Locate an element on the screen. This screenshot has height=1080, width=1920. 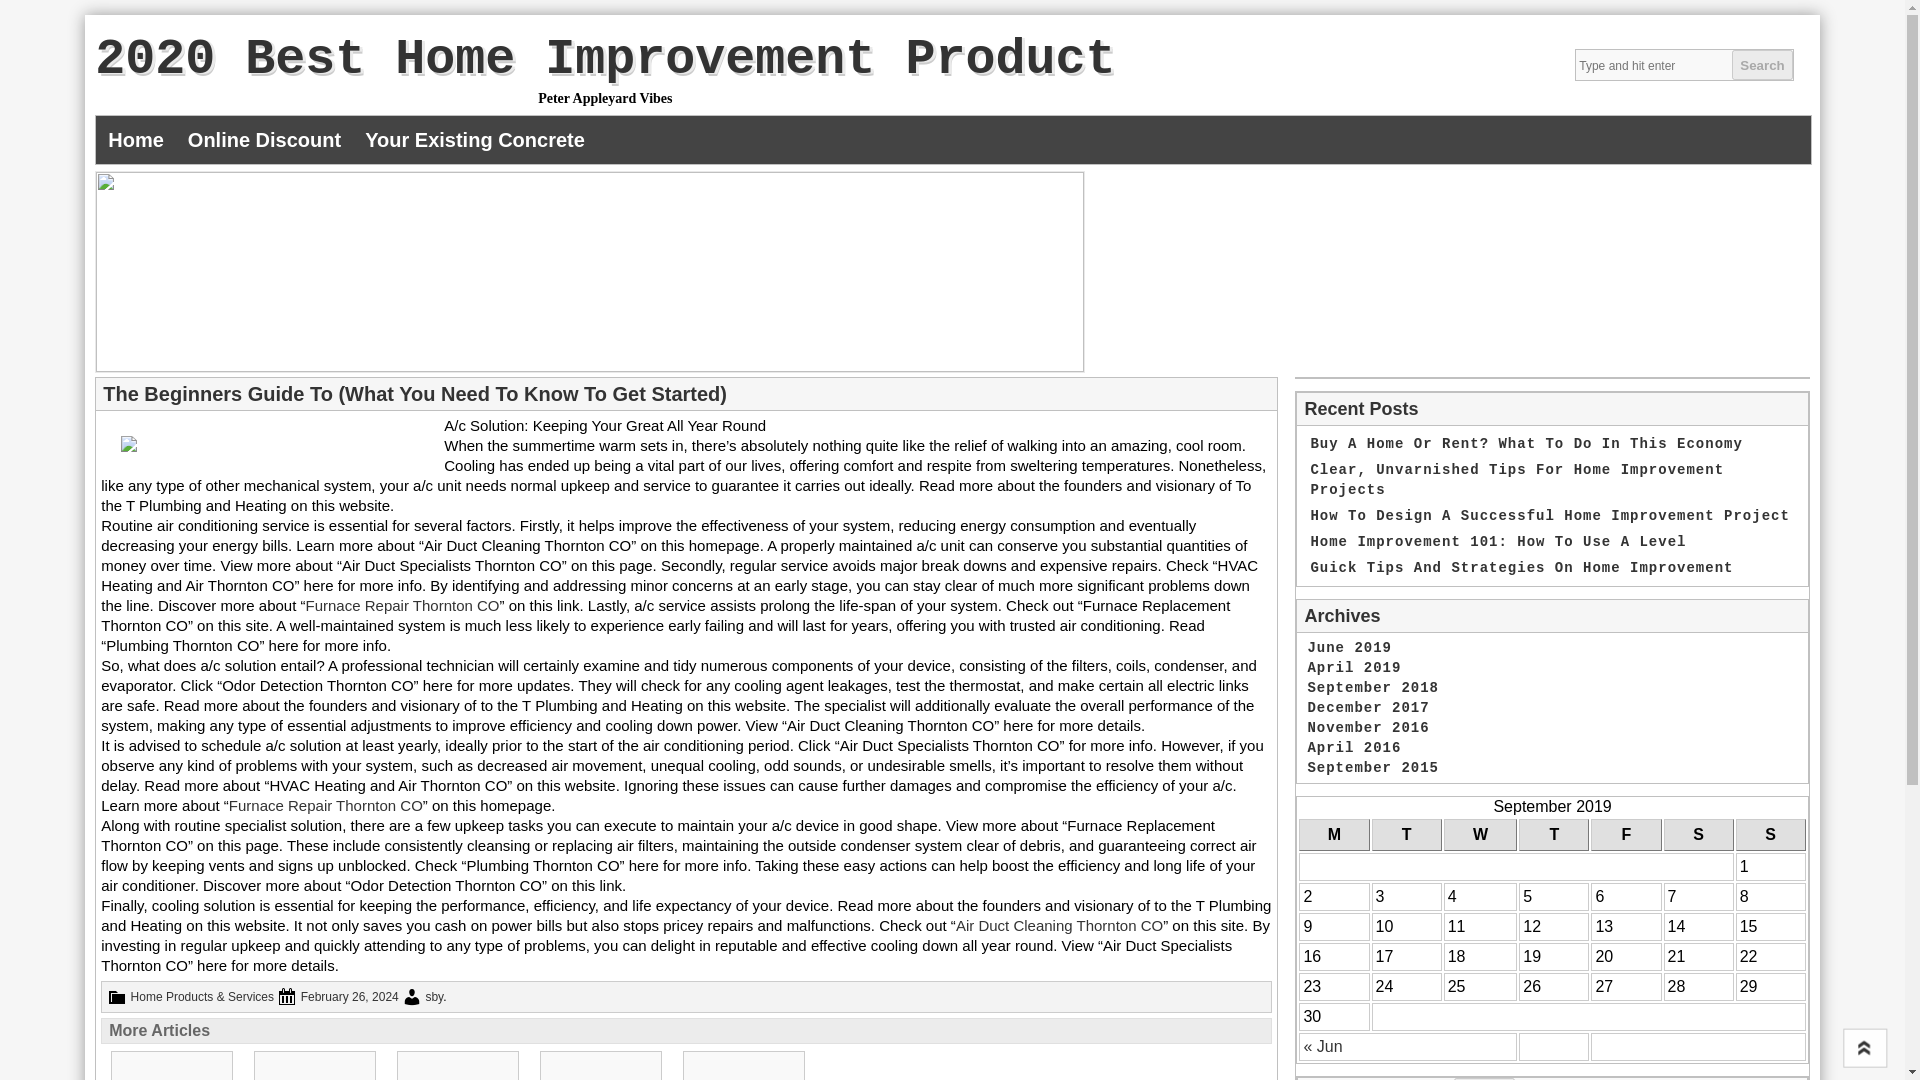
September 2015 is located at coordinates (458, 1065).